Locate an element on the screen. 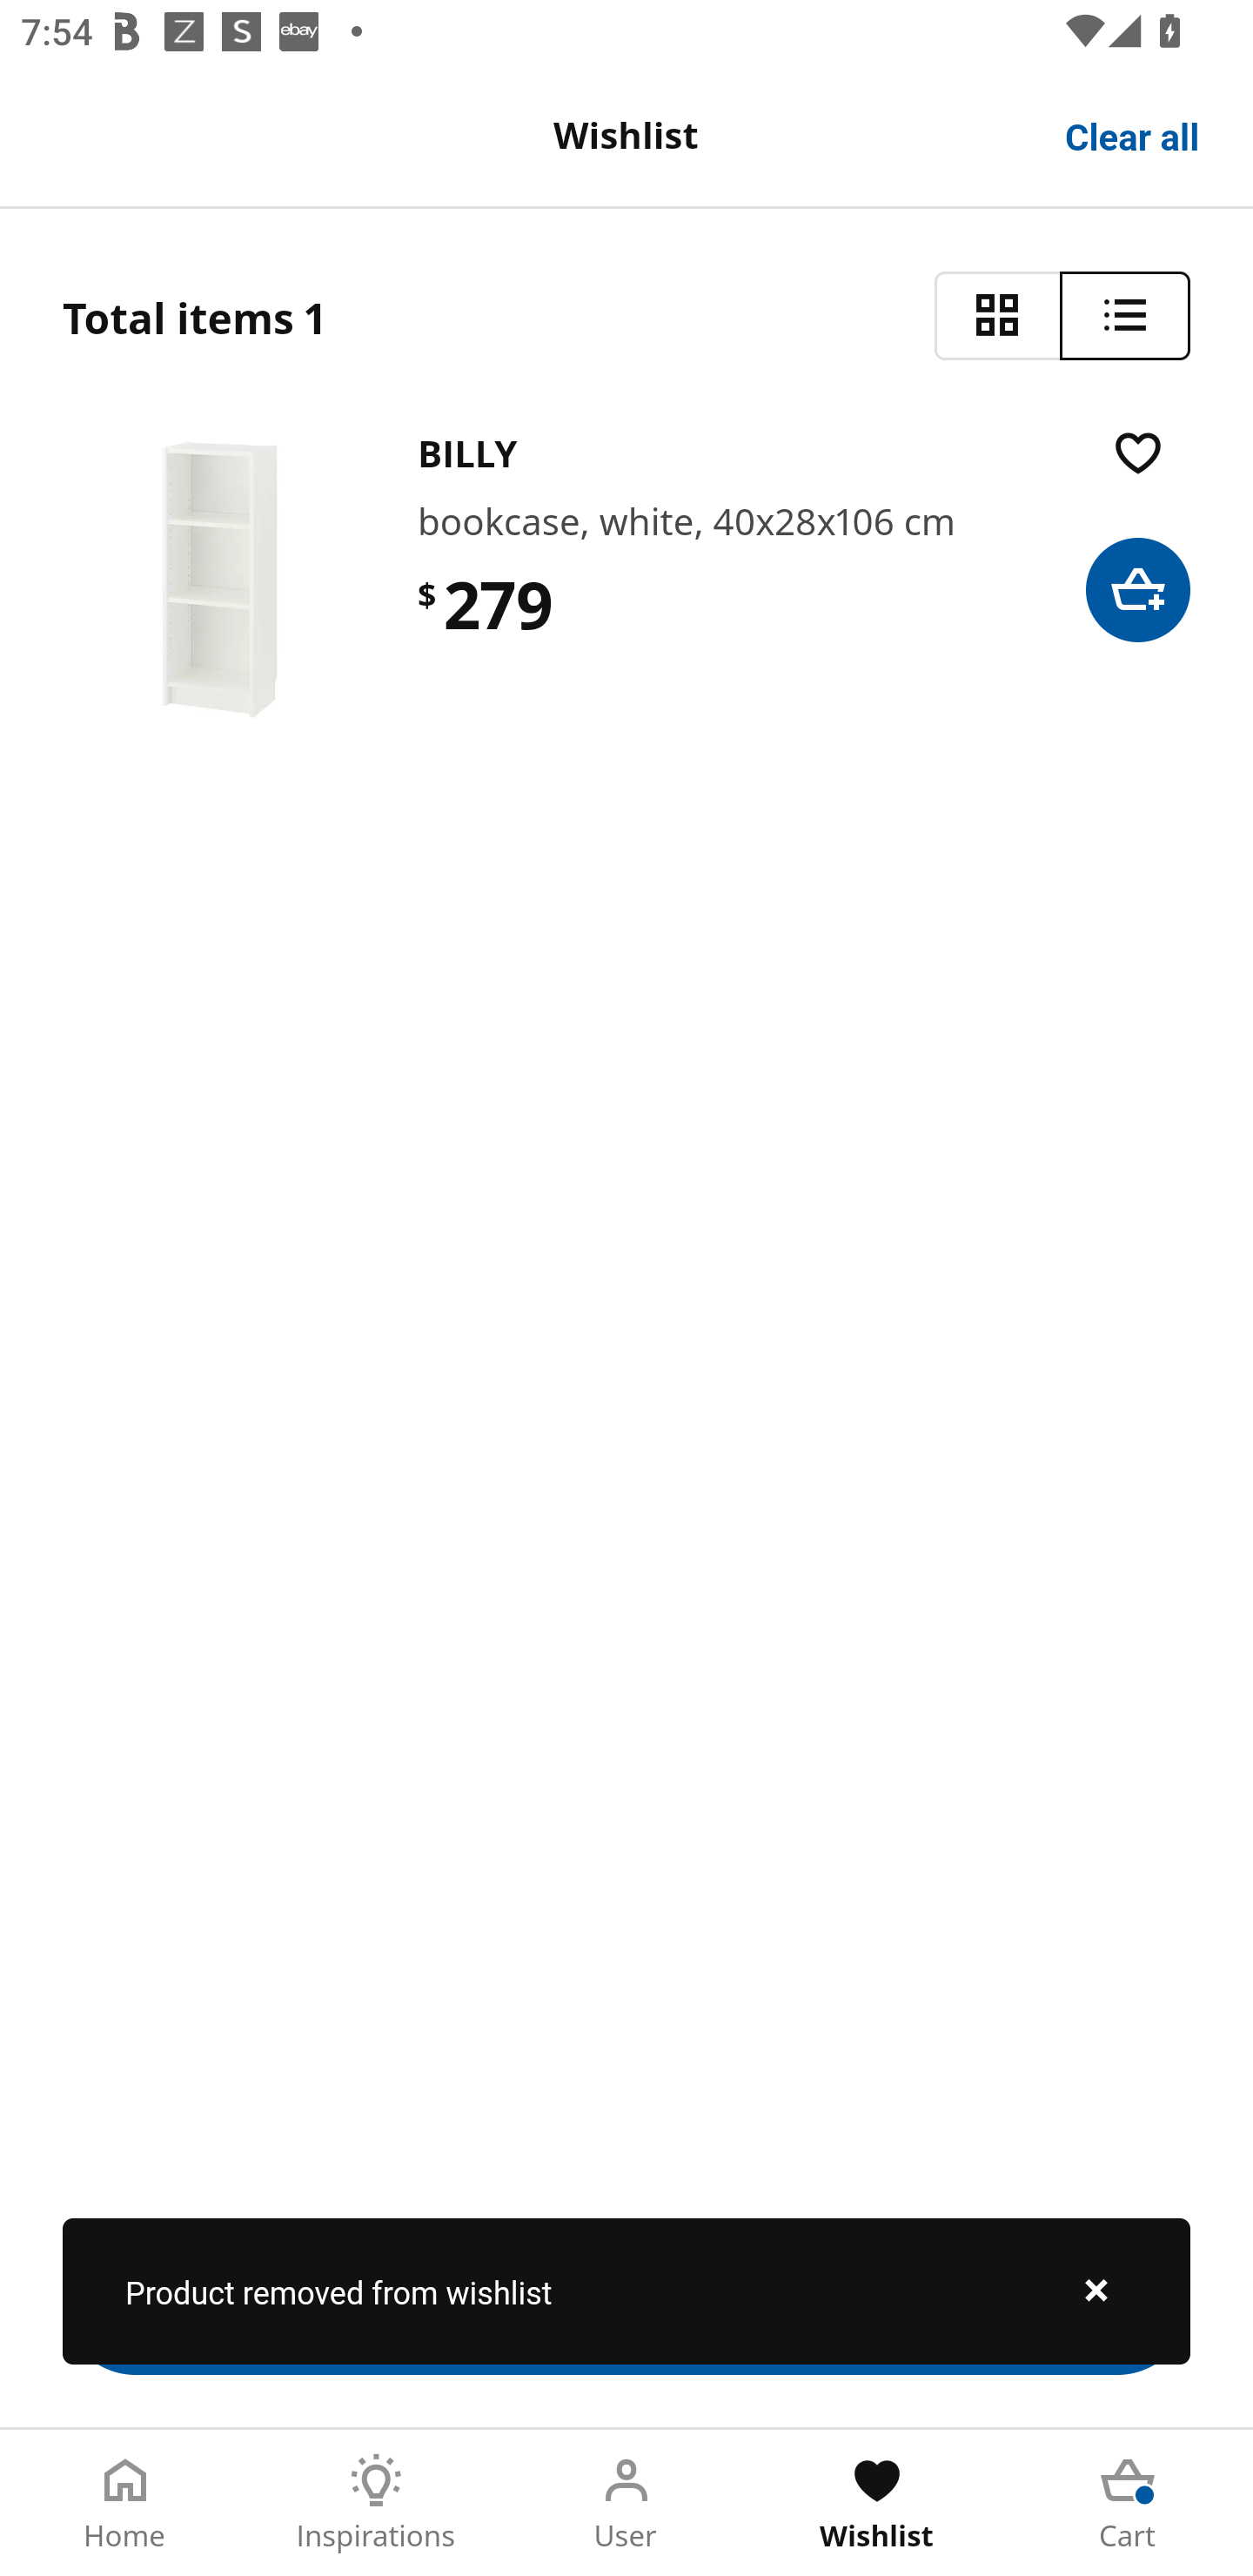 The width and height of the screenshot is (1253, 2576). User
Tab 3 of 5 is located at coordinates (626, 2503).